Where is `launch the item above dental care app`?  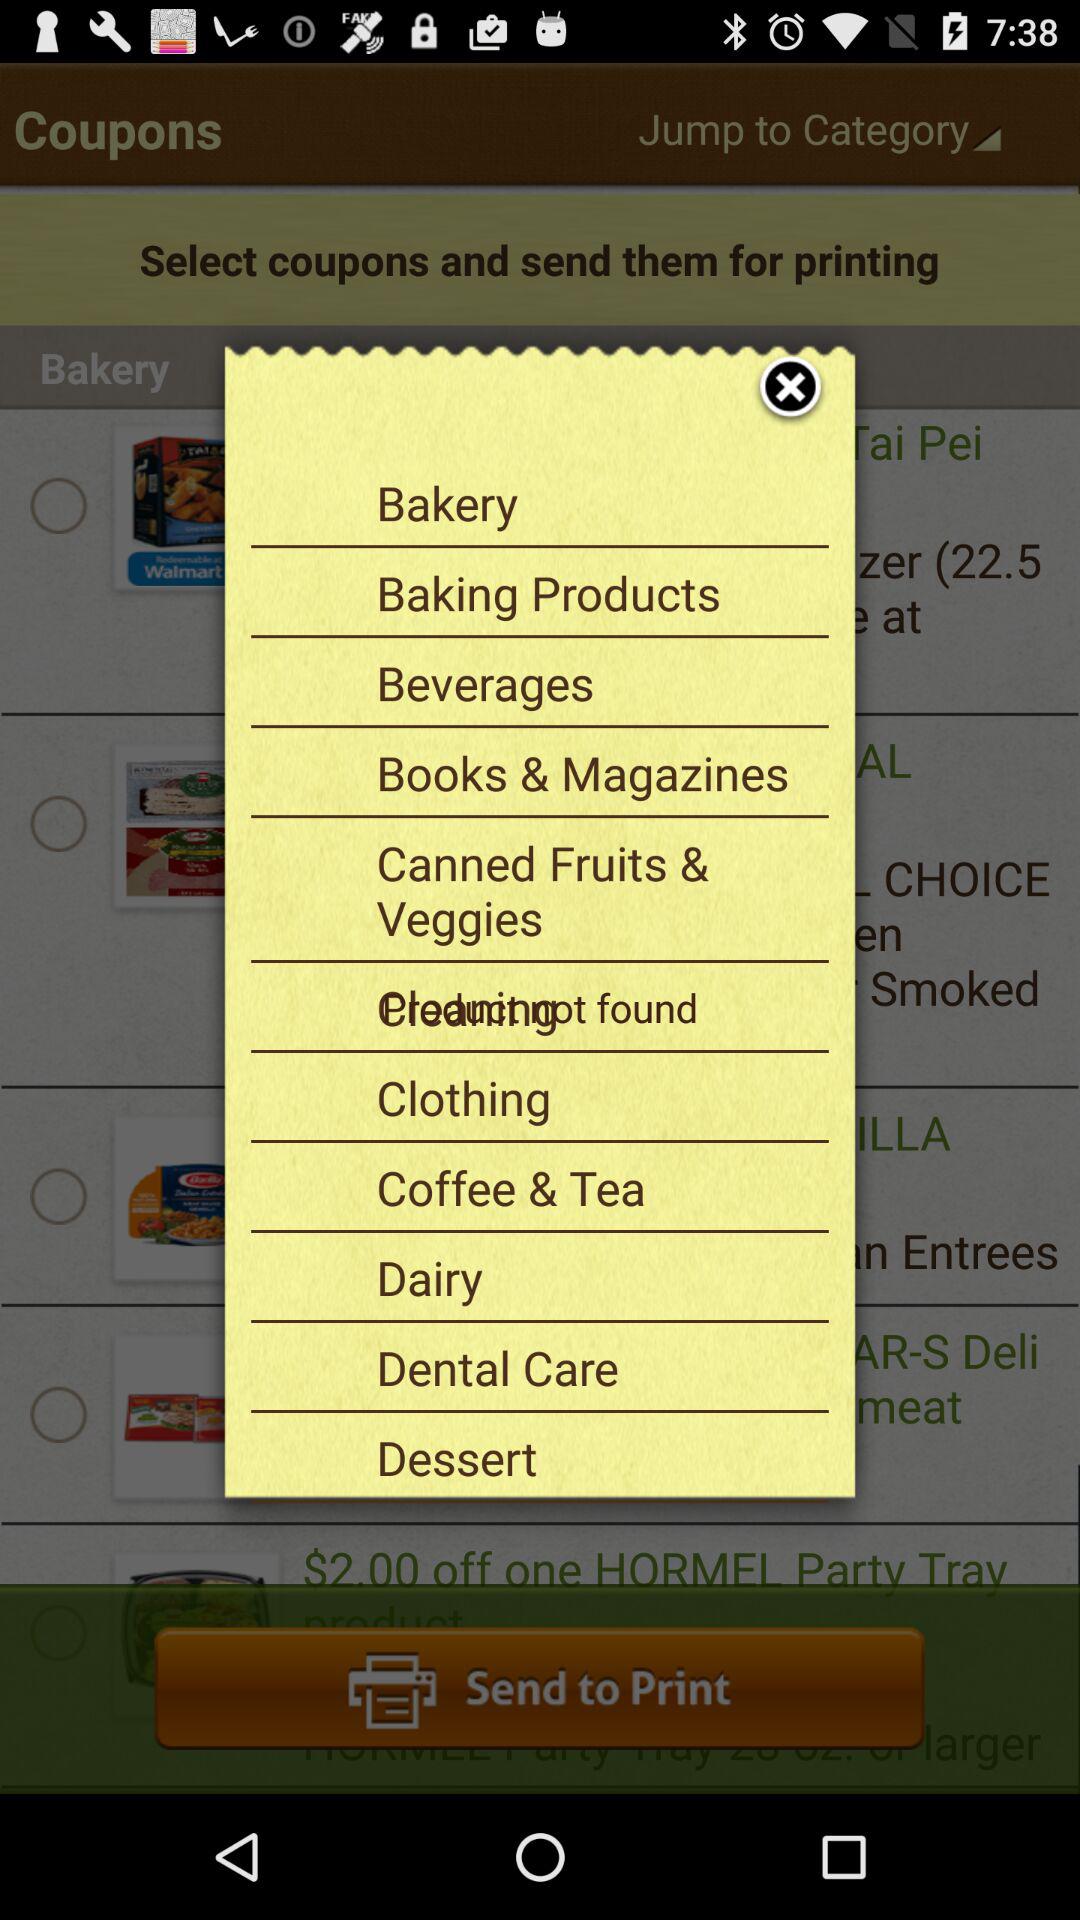
launch the item above dental care app is located at coordinates (595, 1277).